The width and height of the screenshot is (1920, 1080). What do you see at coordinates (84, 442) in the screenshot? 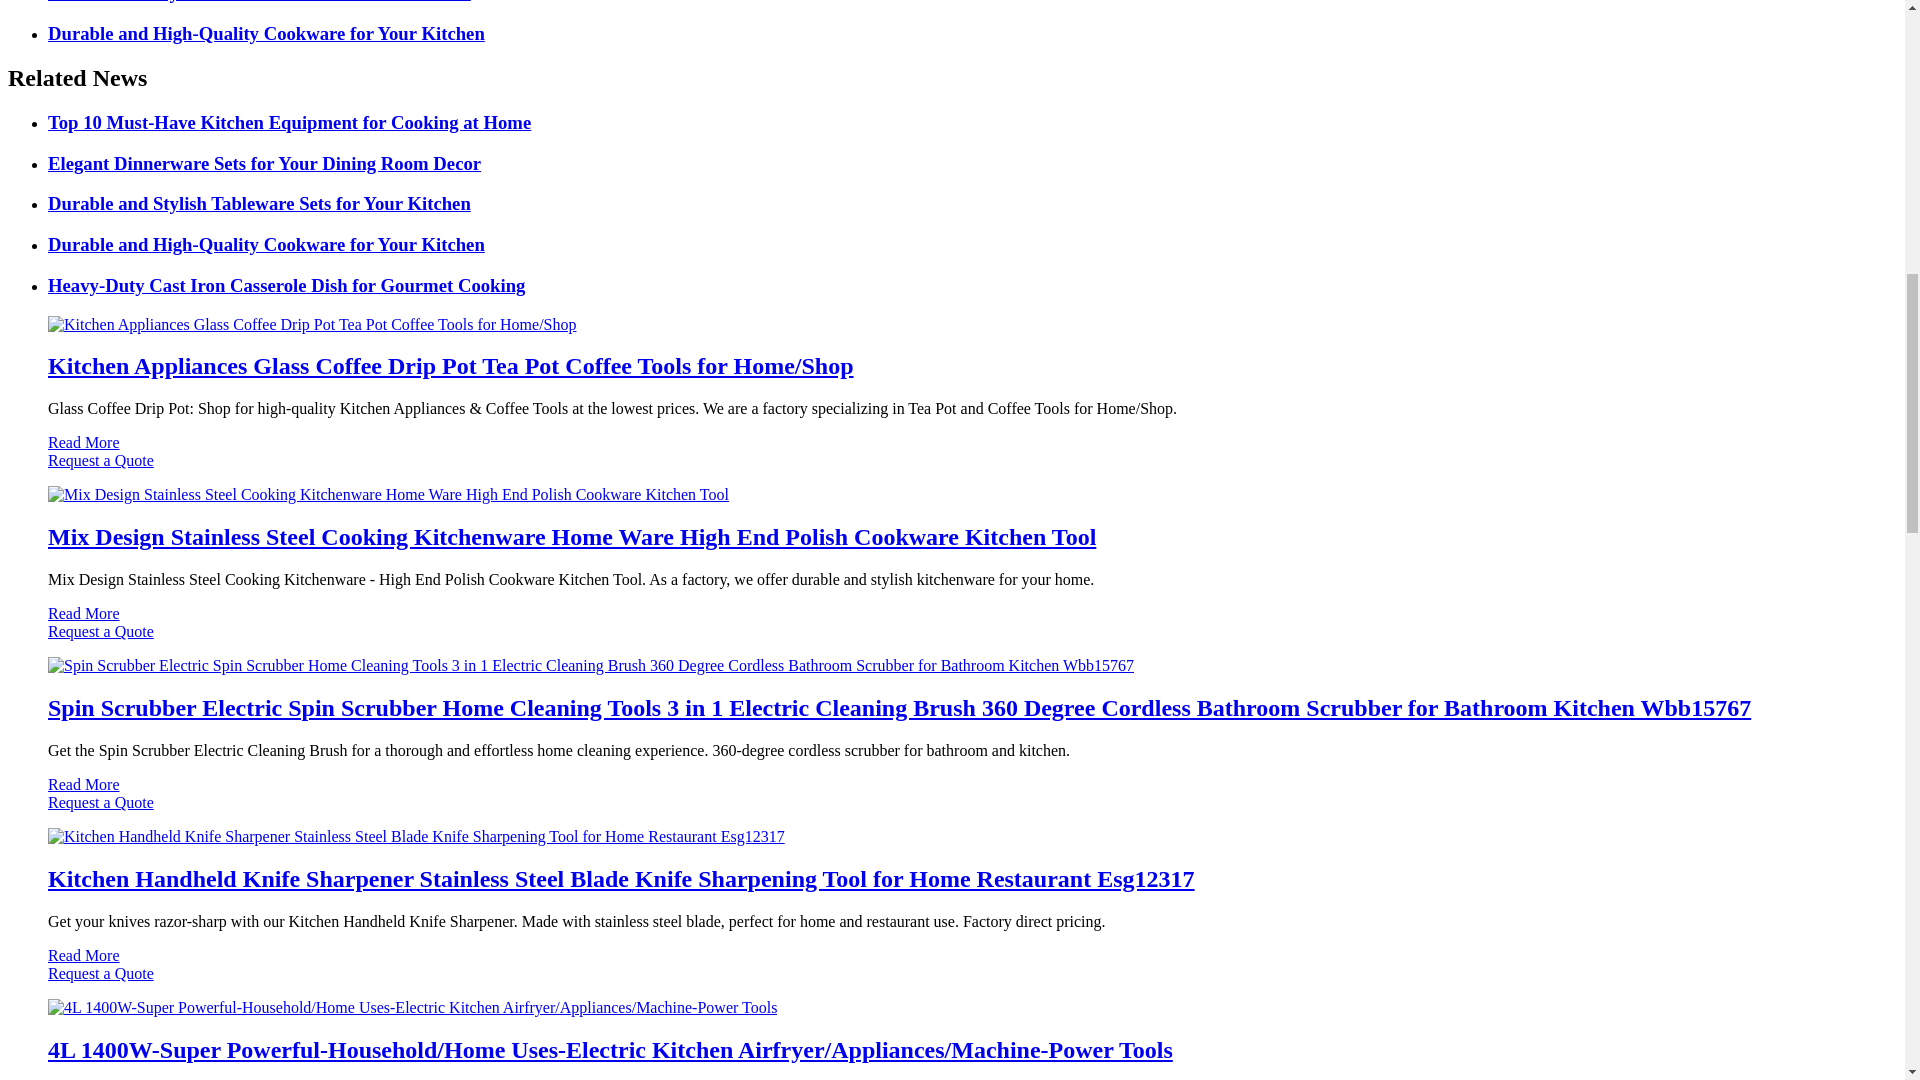
I see `Read More` at bounding box center [84, 442].